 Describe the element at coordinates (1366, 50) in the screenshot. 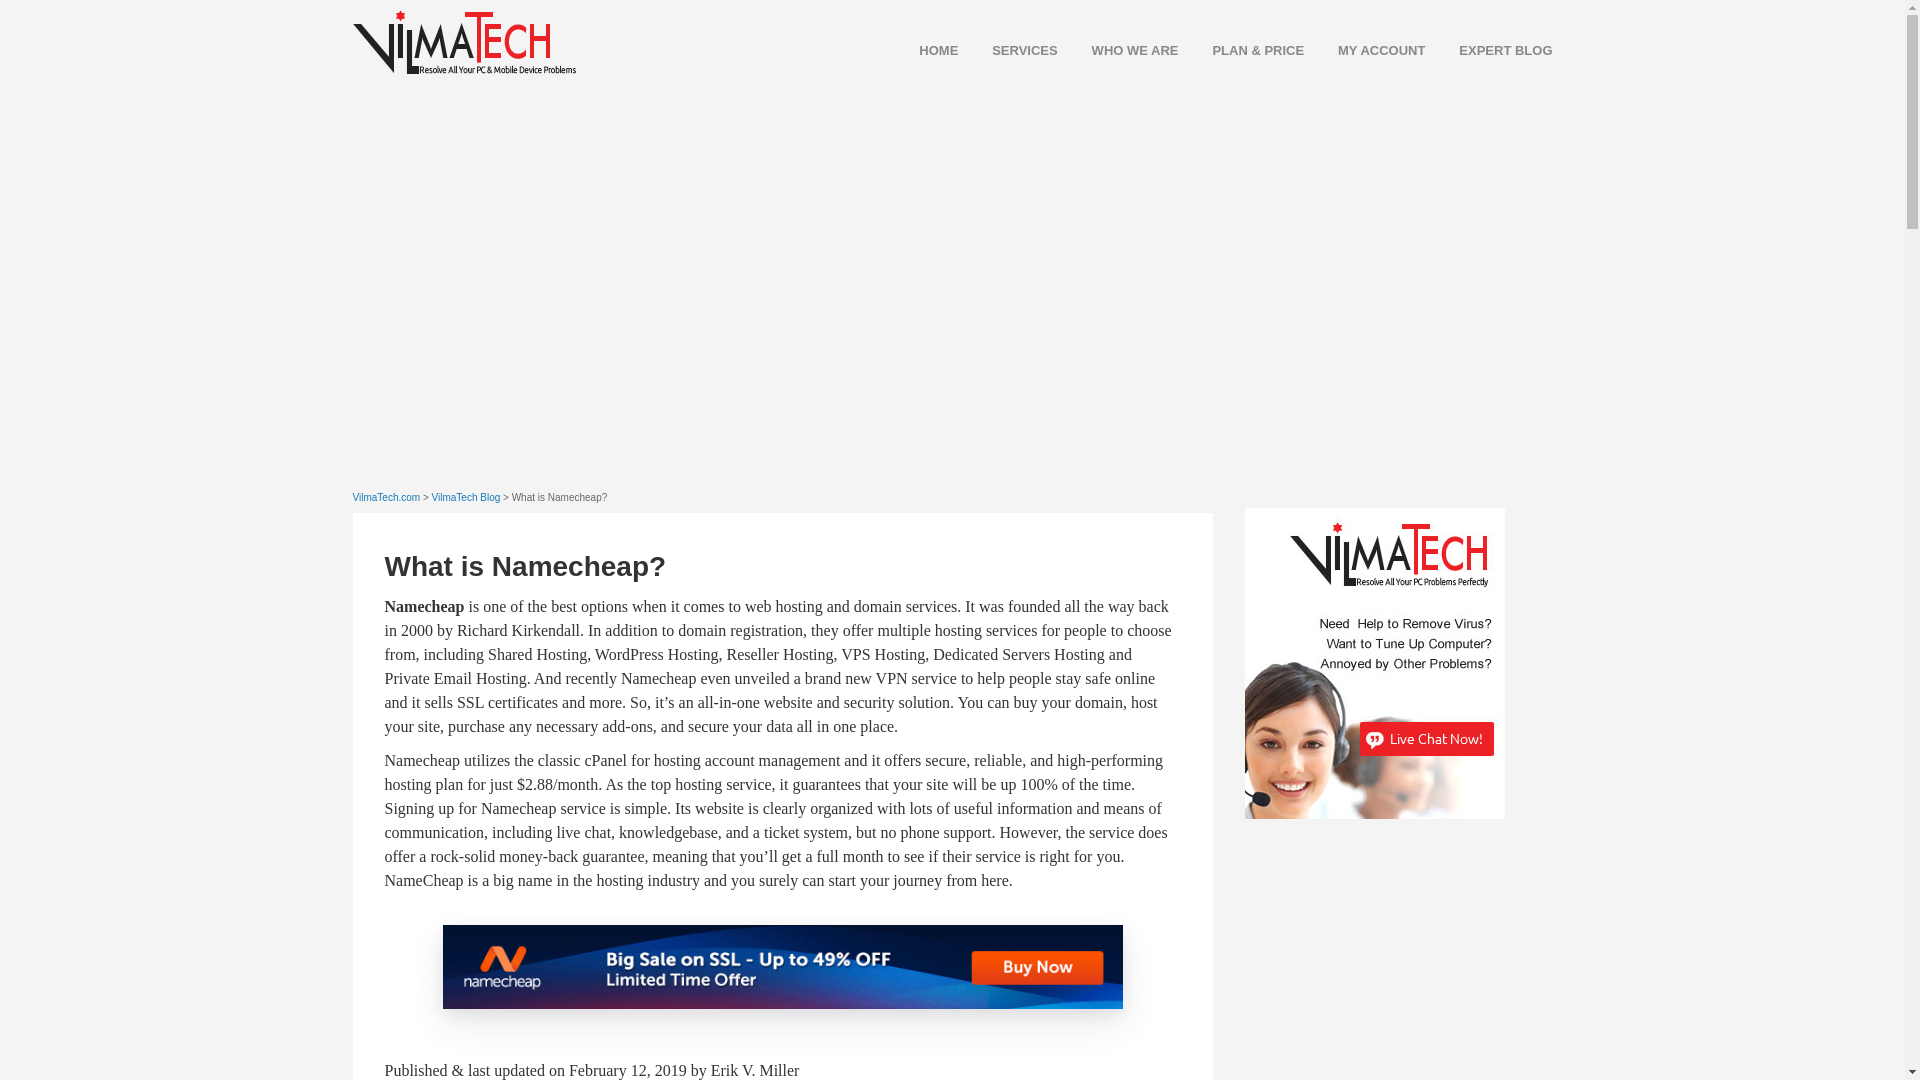

I see `MY ACCOUNT` at that location.